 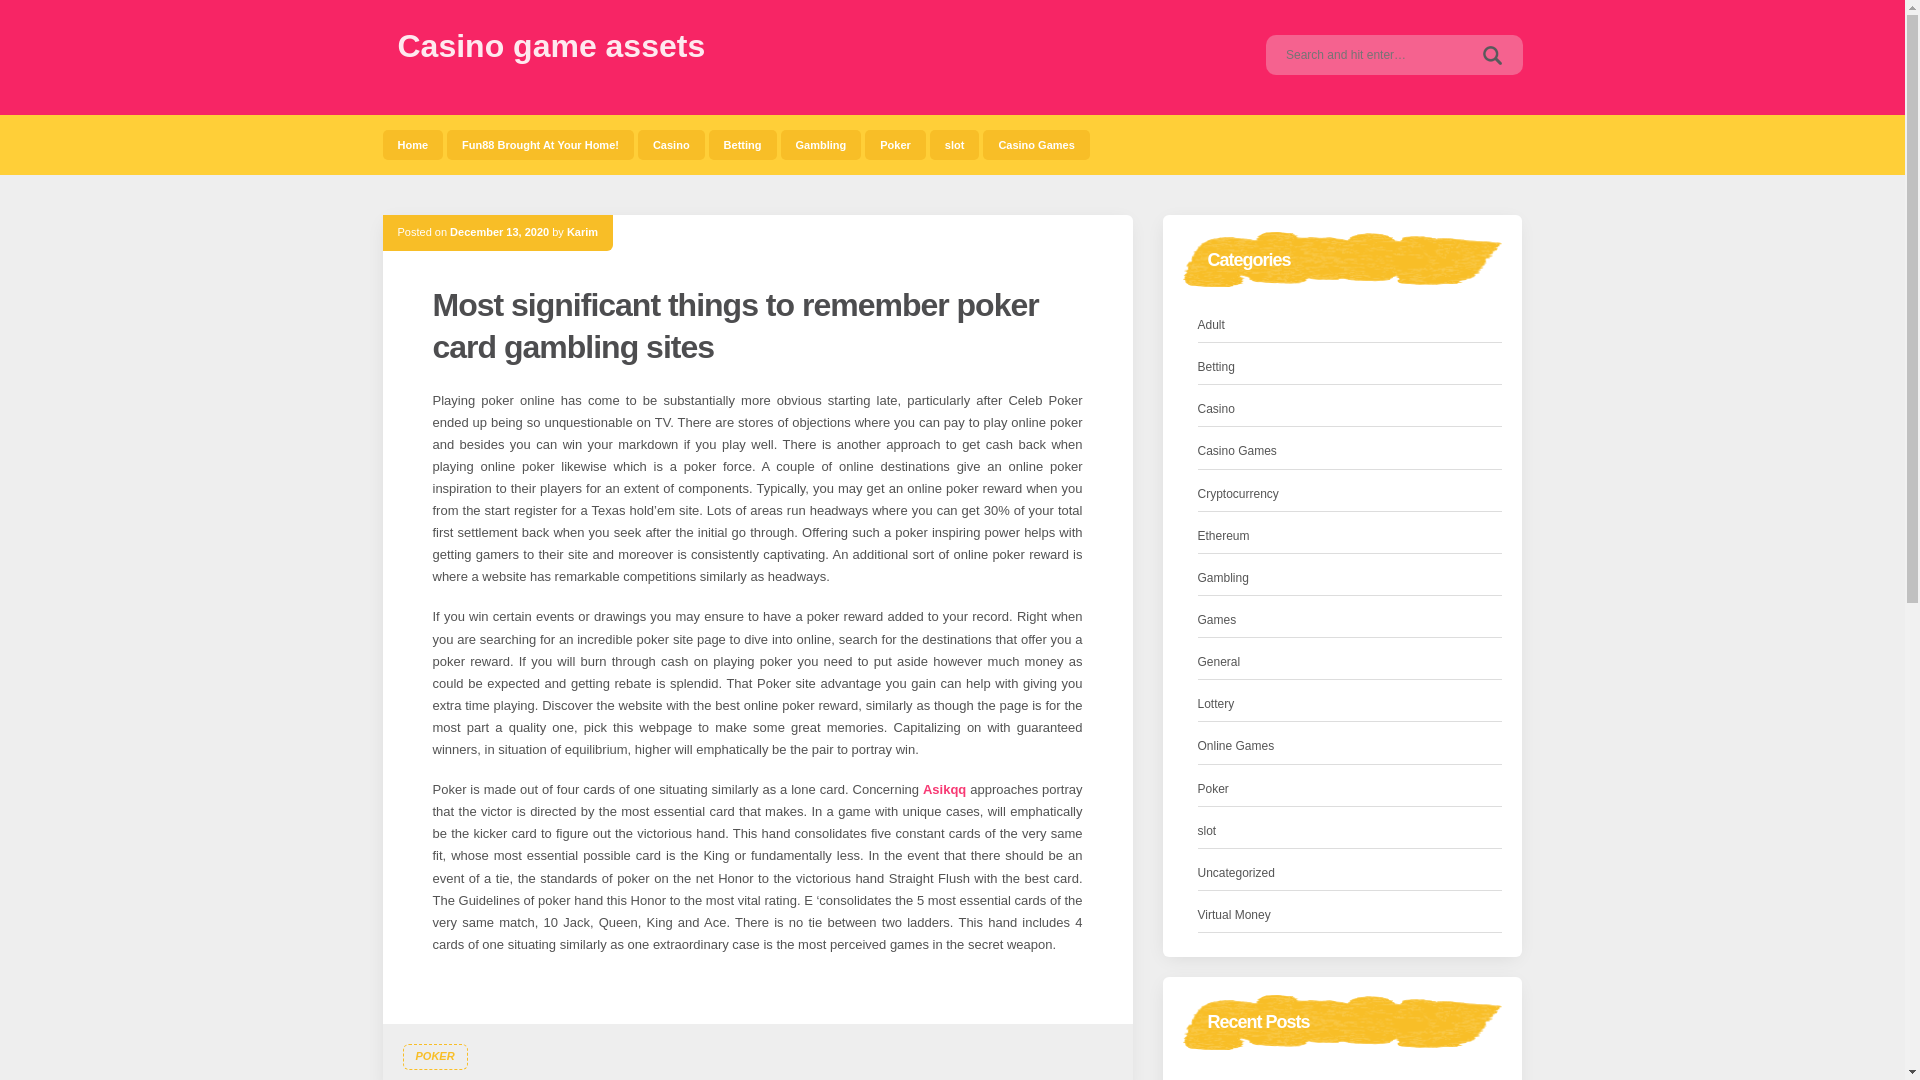 What do you see at coordinates (1217, 620) in the screenshot?
I see `Games` at bounding box center [1217, 620].